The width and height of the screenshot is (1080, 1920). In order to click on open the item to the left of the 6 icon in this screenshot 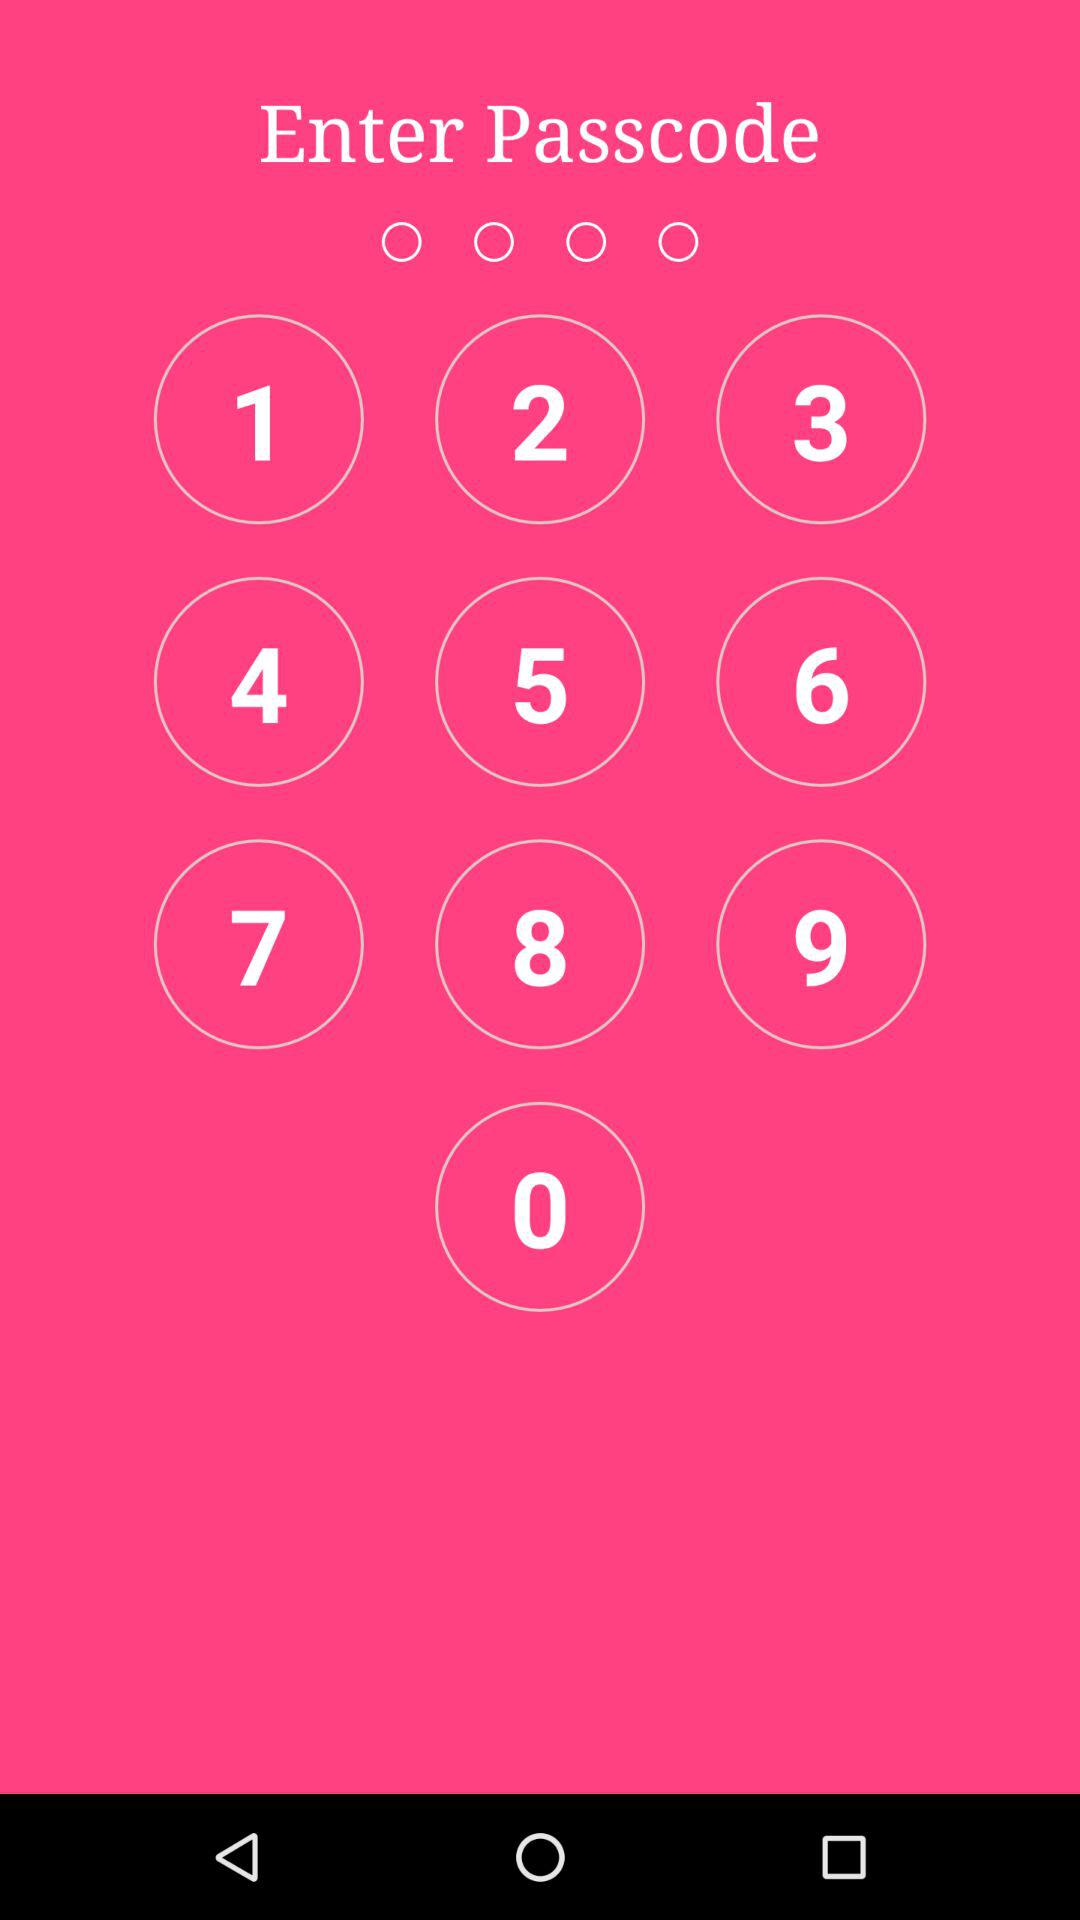, I will do `click(540, 681)`.